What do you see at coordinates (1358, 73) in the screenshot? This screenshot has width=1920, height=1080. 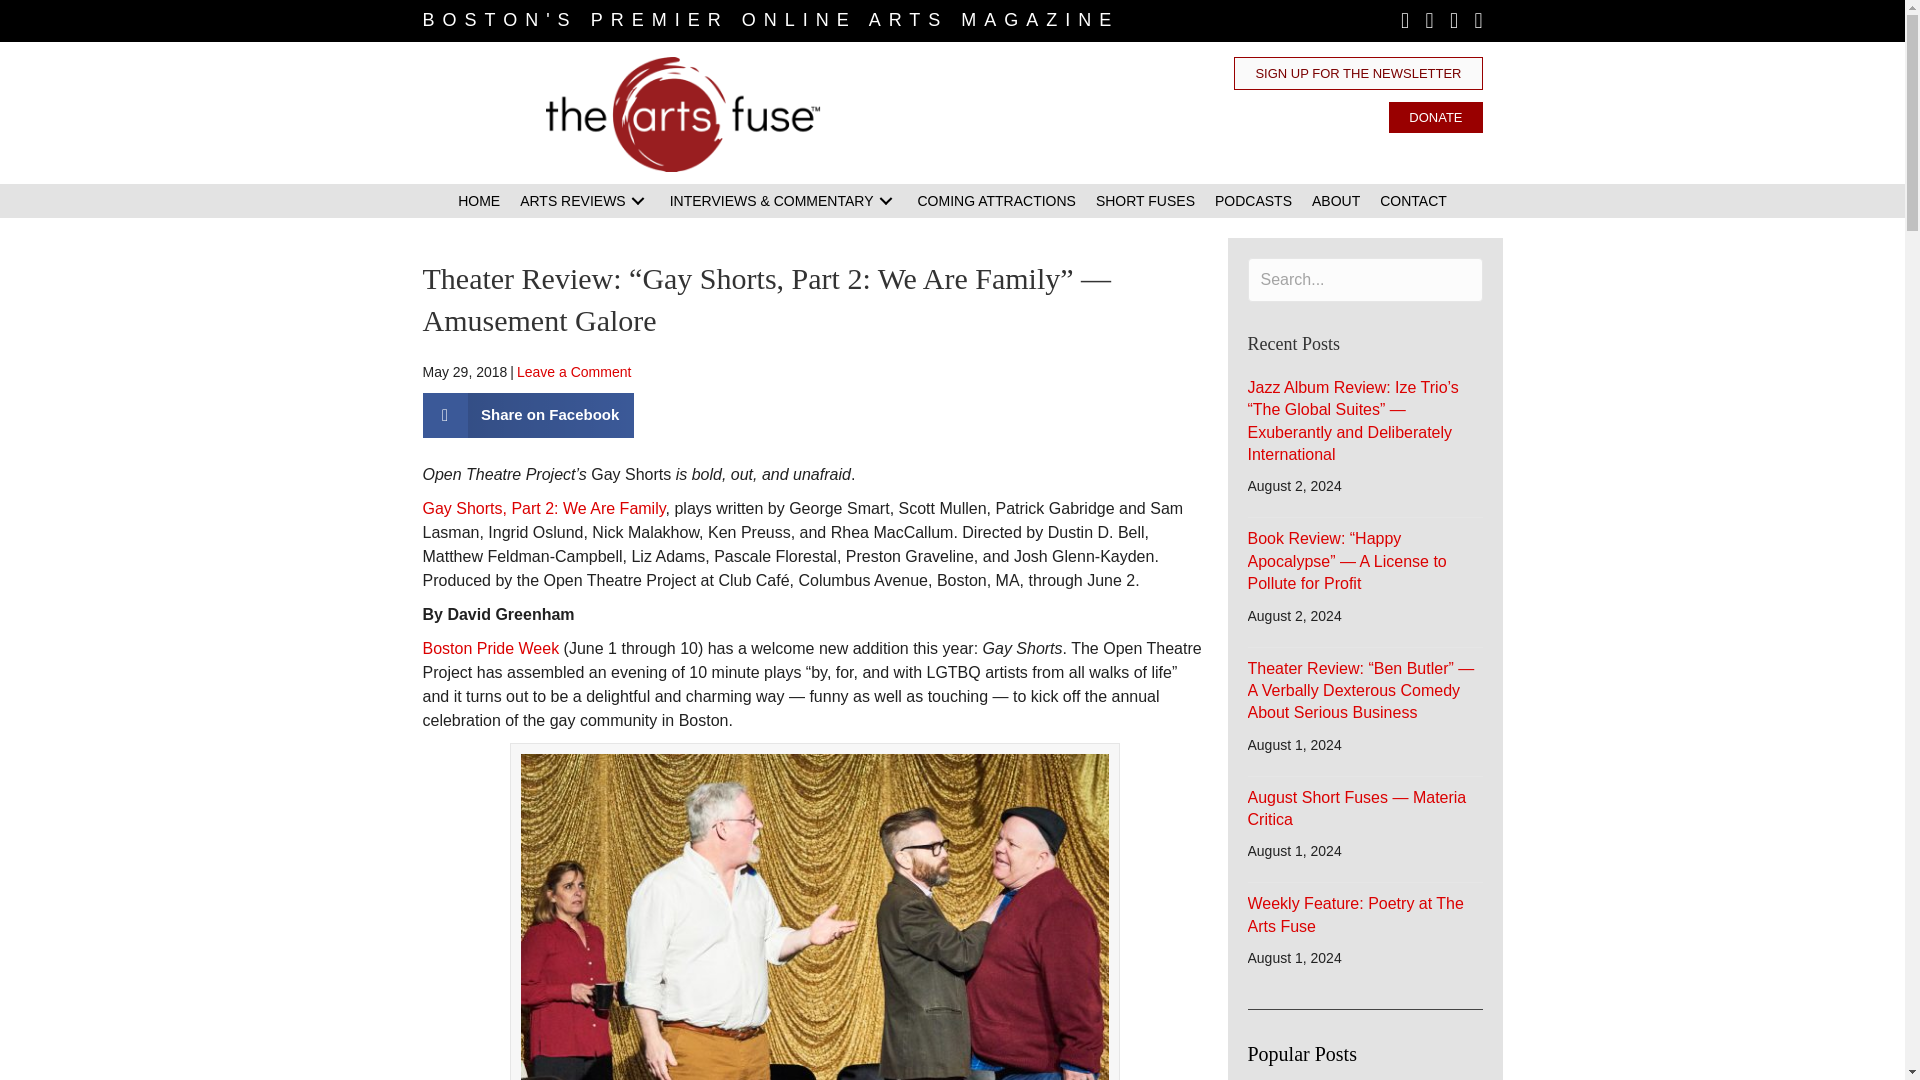 I see `SIGN UP FOR THE NEWSLETTER` at bounding box center [1358, 73].